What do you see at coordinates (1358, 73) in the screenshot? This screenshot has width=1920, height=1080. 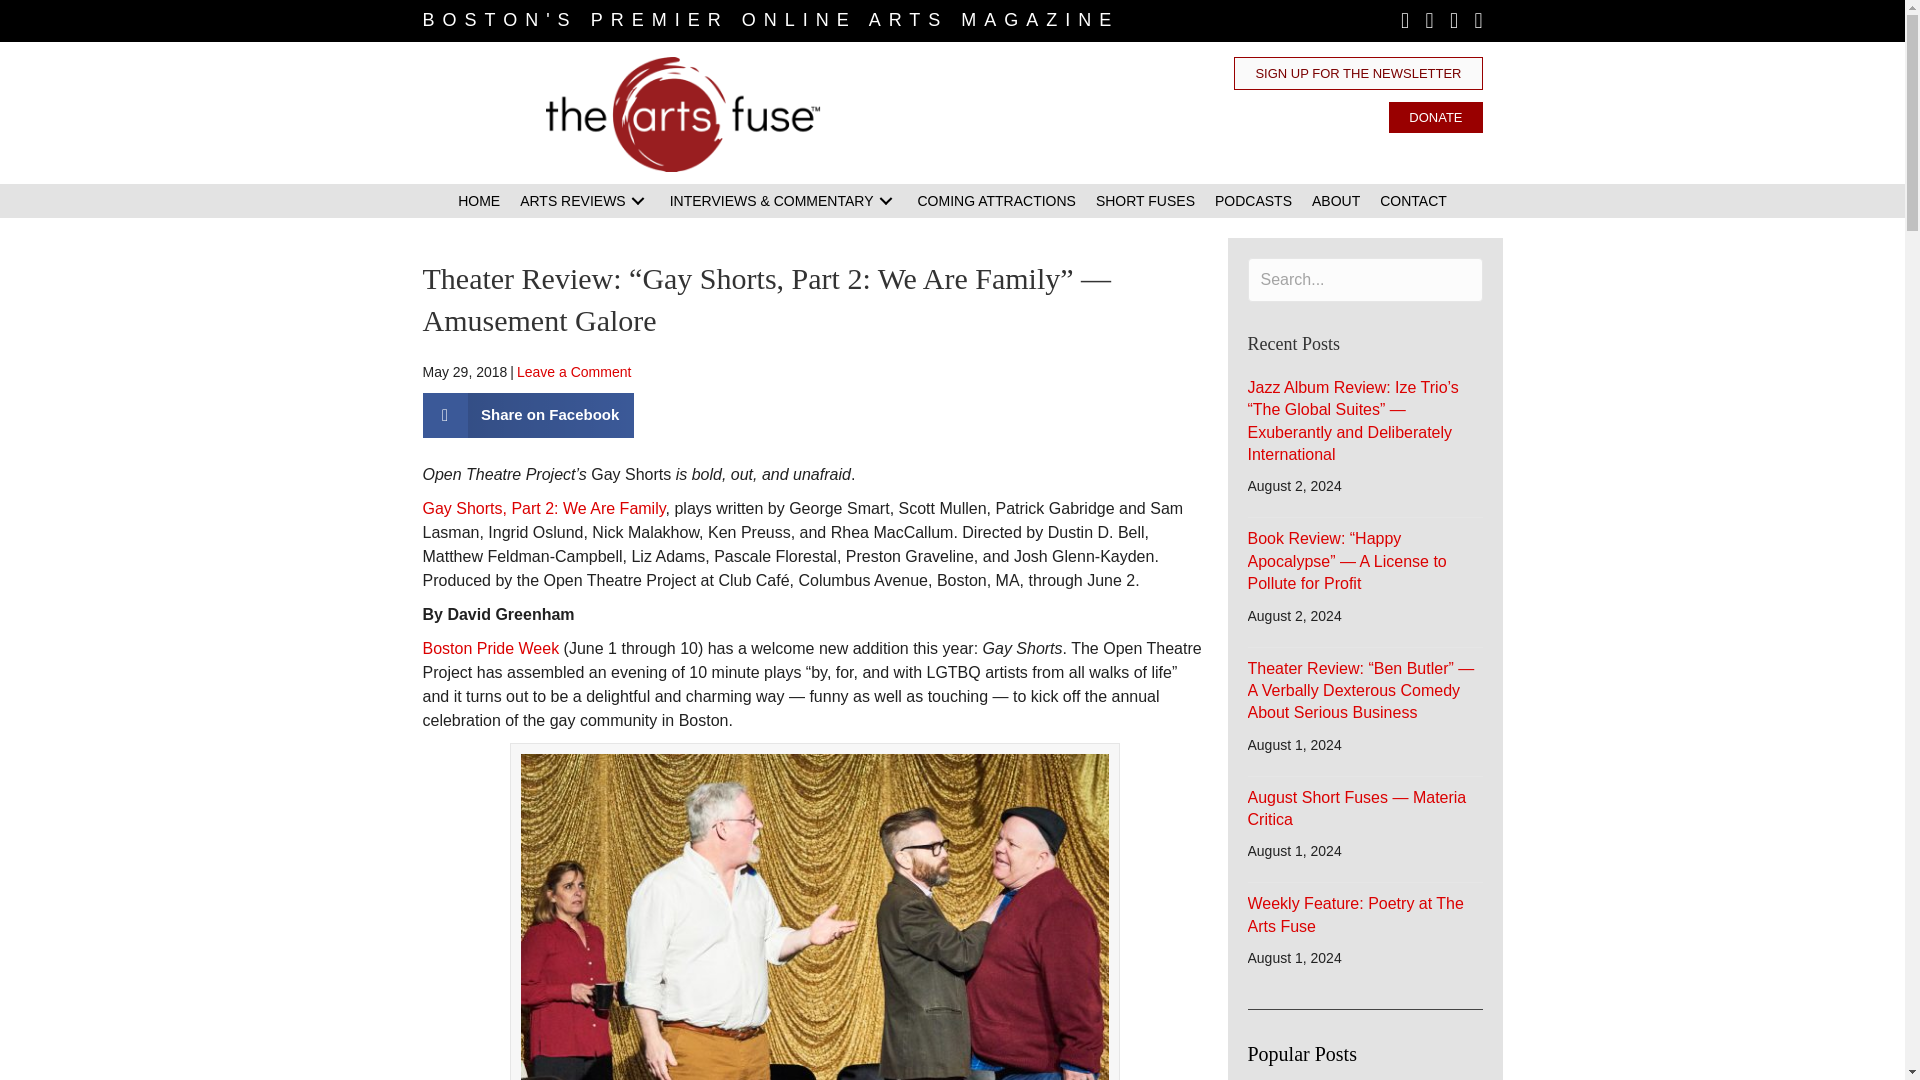 I see `SIGN UP FOR THE NEWSLETTER` at bounding box center [1358, 73].